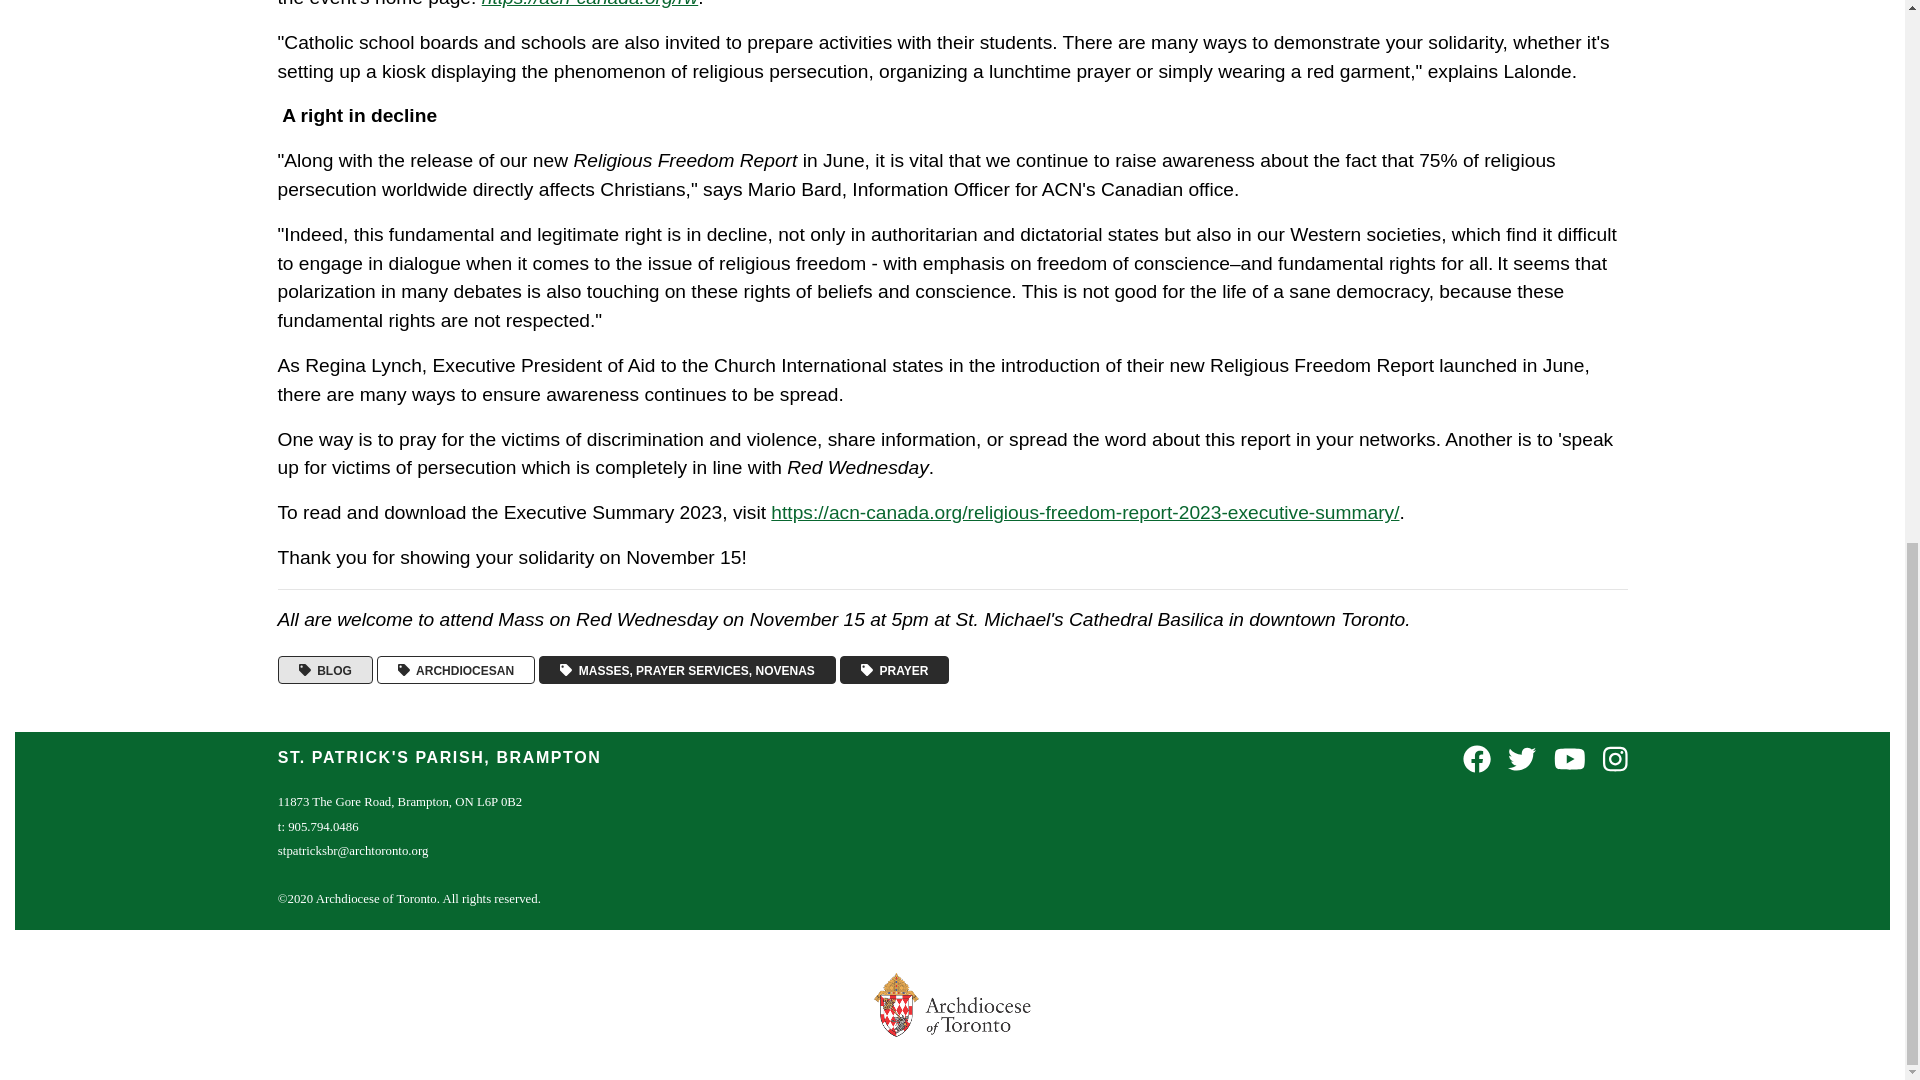  I want to click on Visit us on Twitter, so click(1522, 760).